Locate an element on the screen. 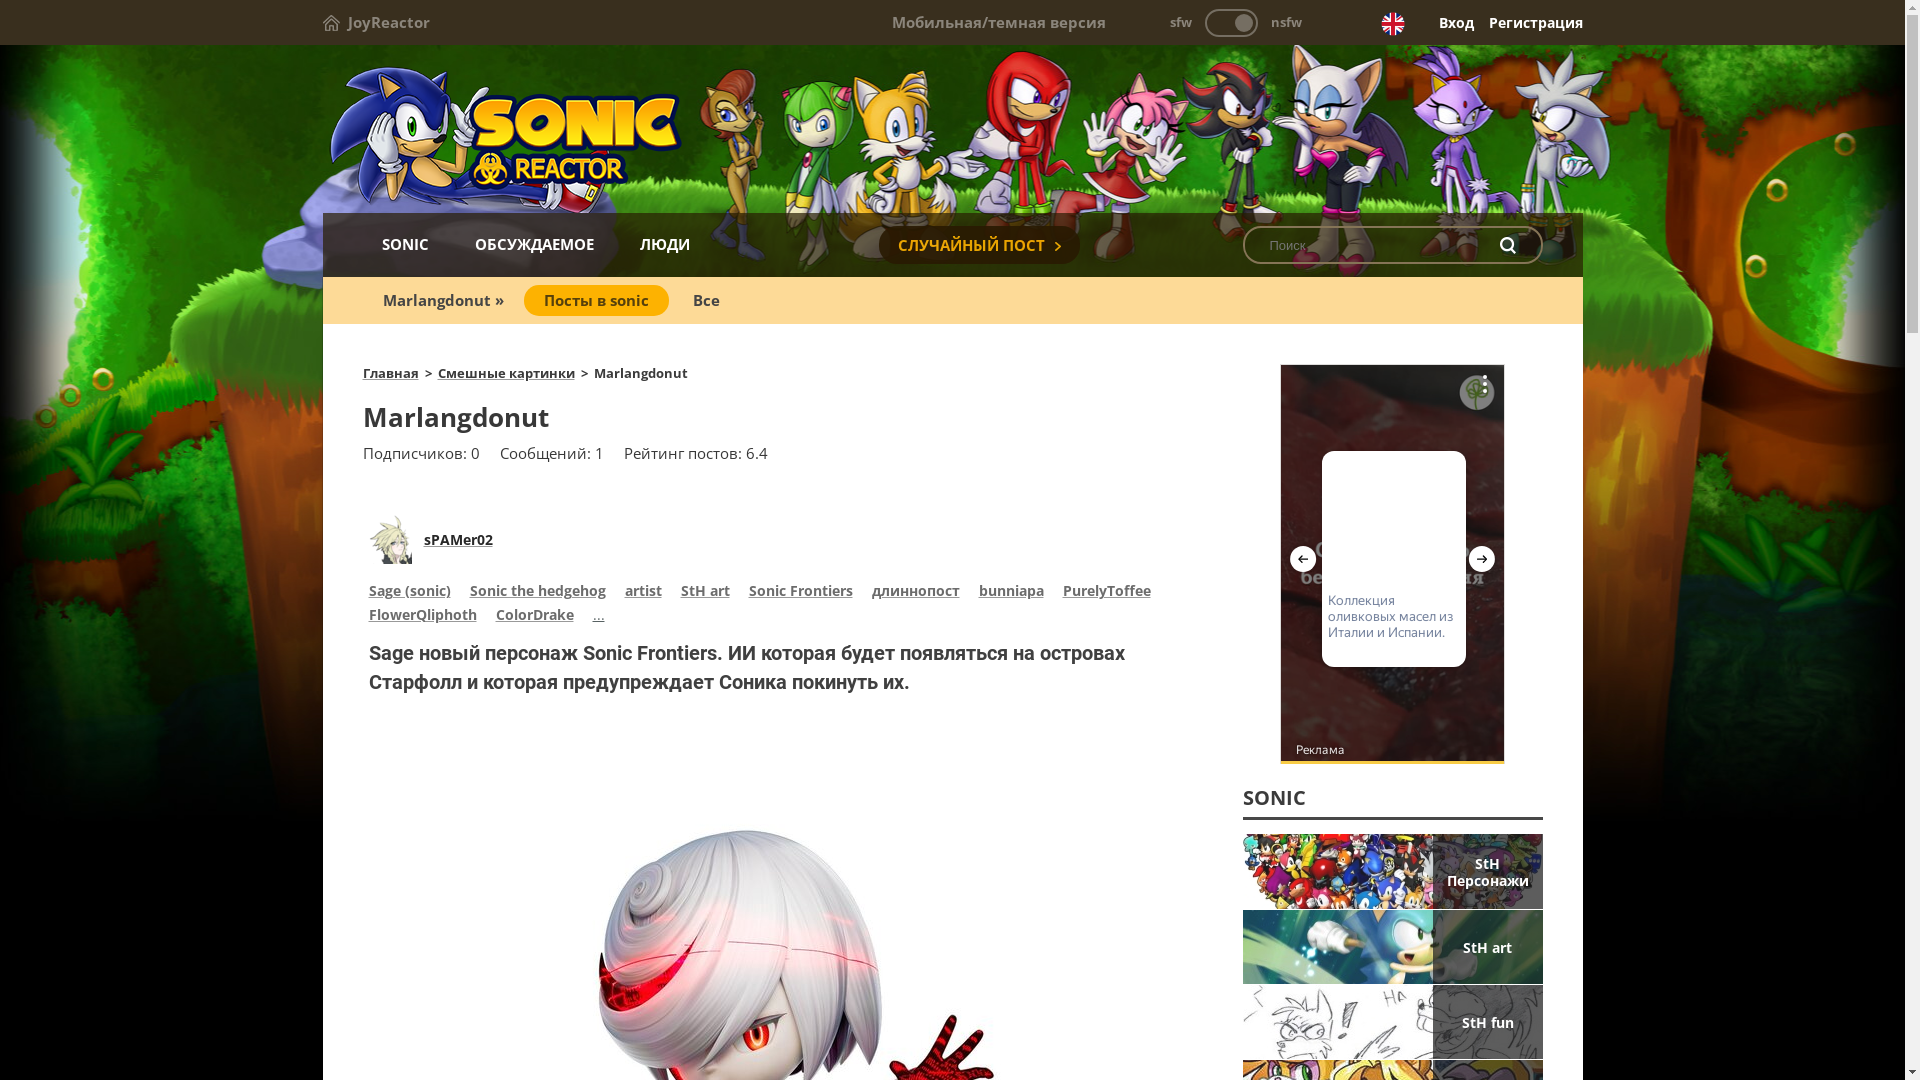  artist is located at coordinates (642, 593).